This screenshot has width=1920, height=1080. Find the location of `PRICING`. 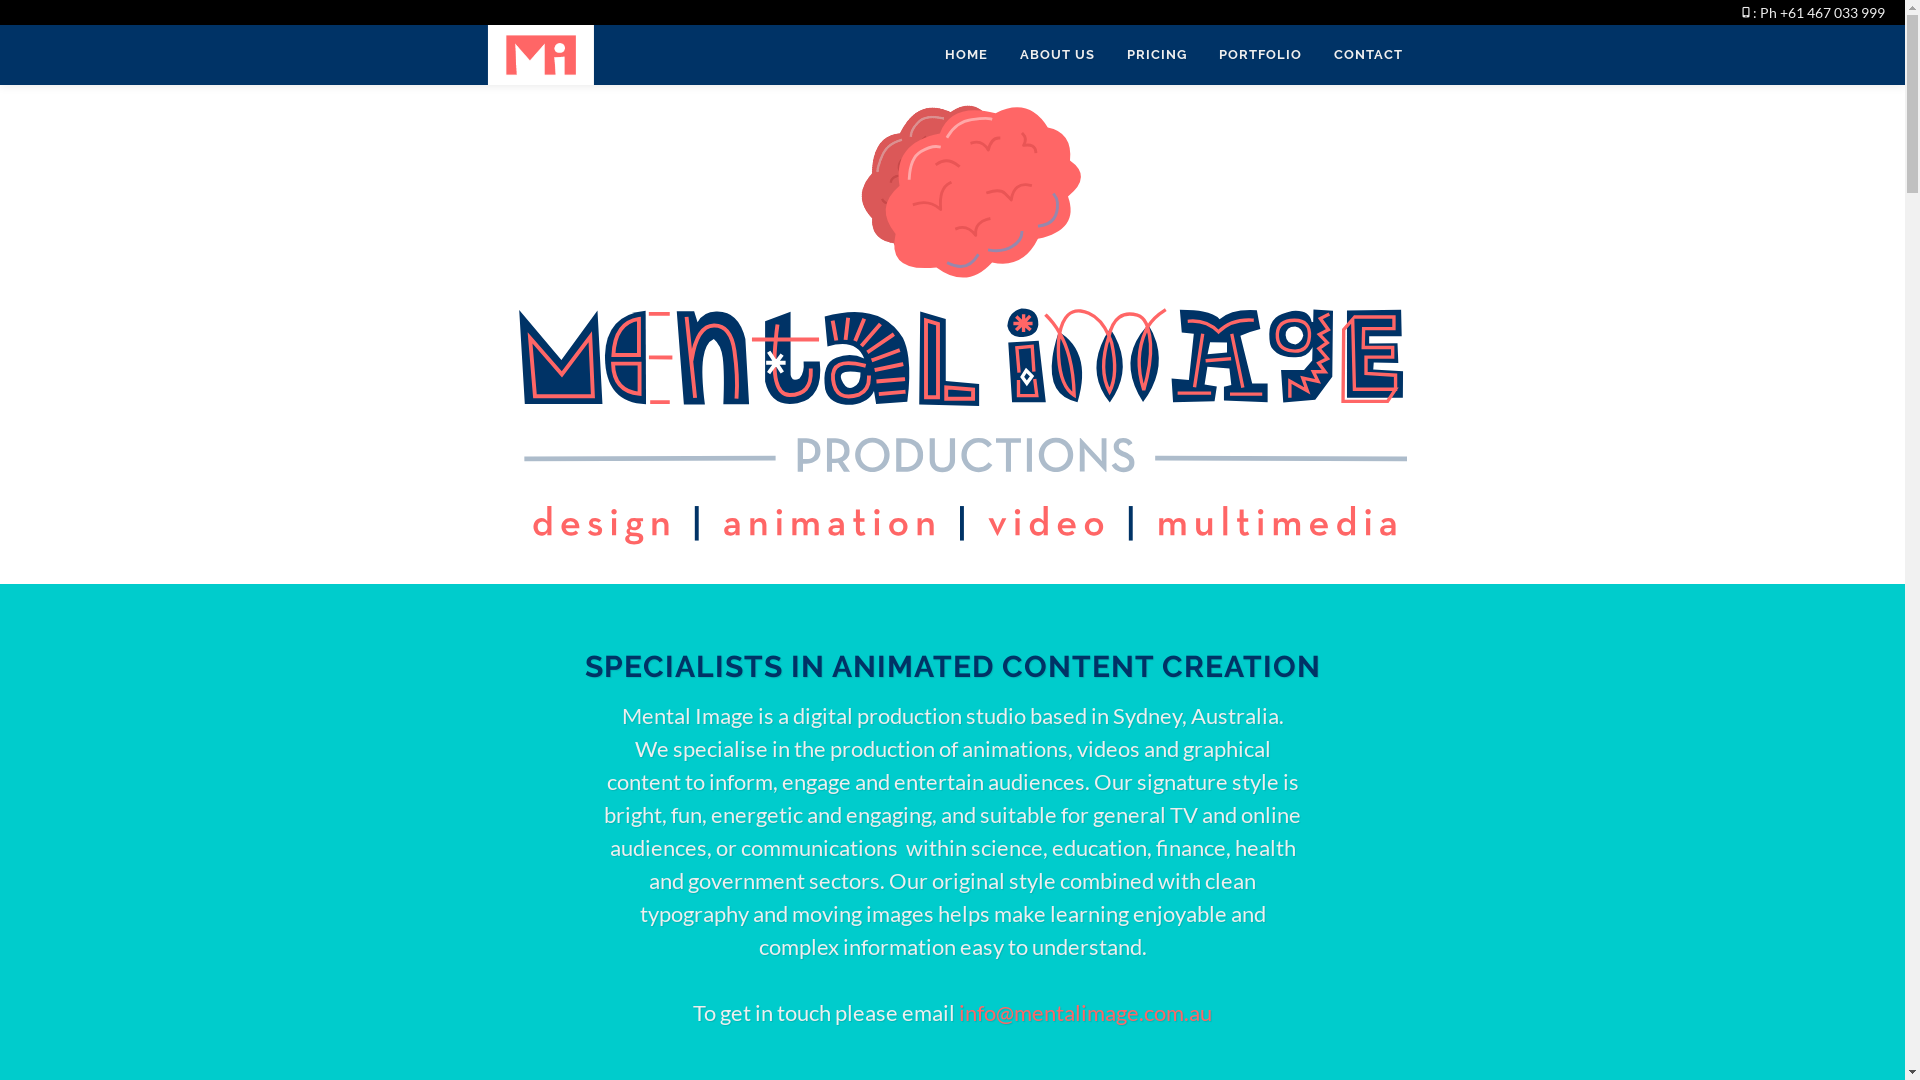

PRICING is located at coordinates (1157, 55).